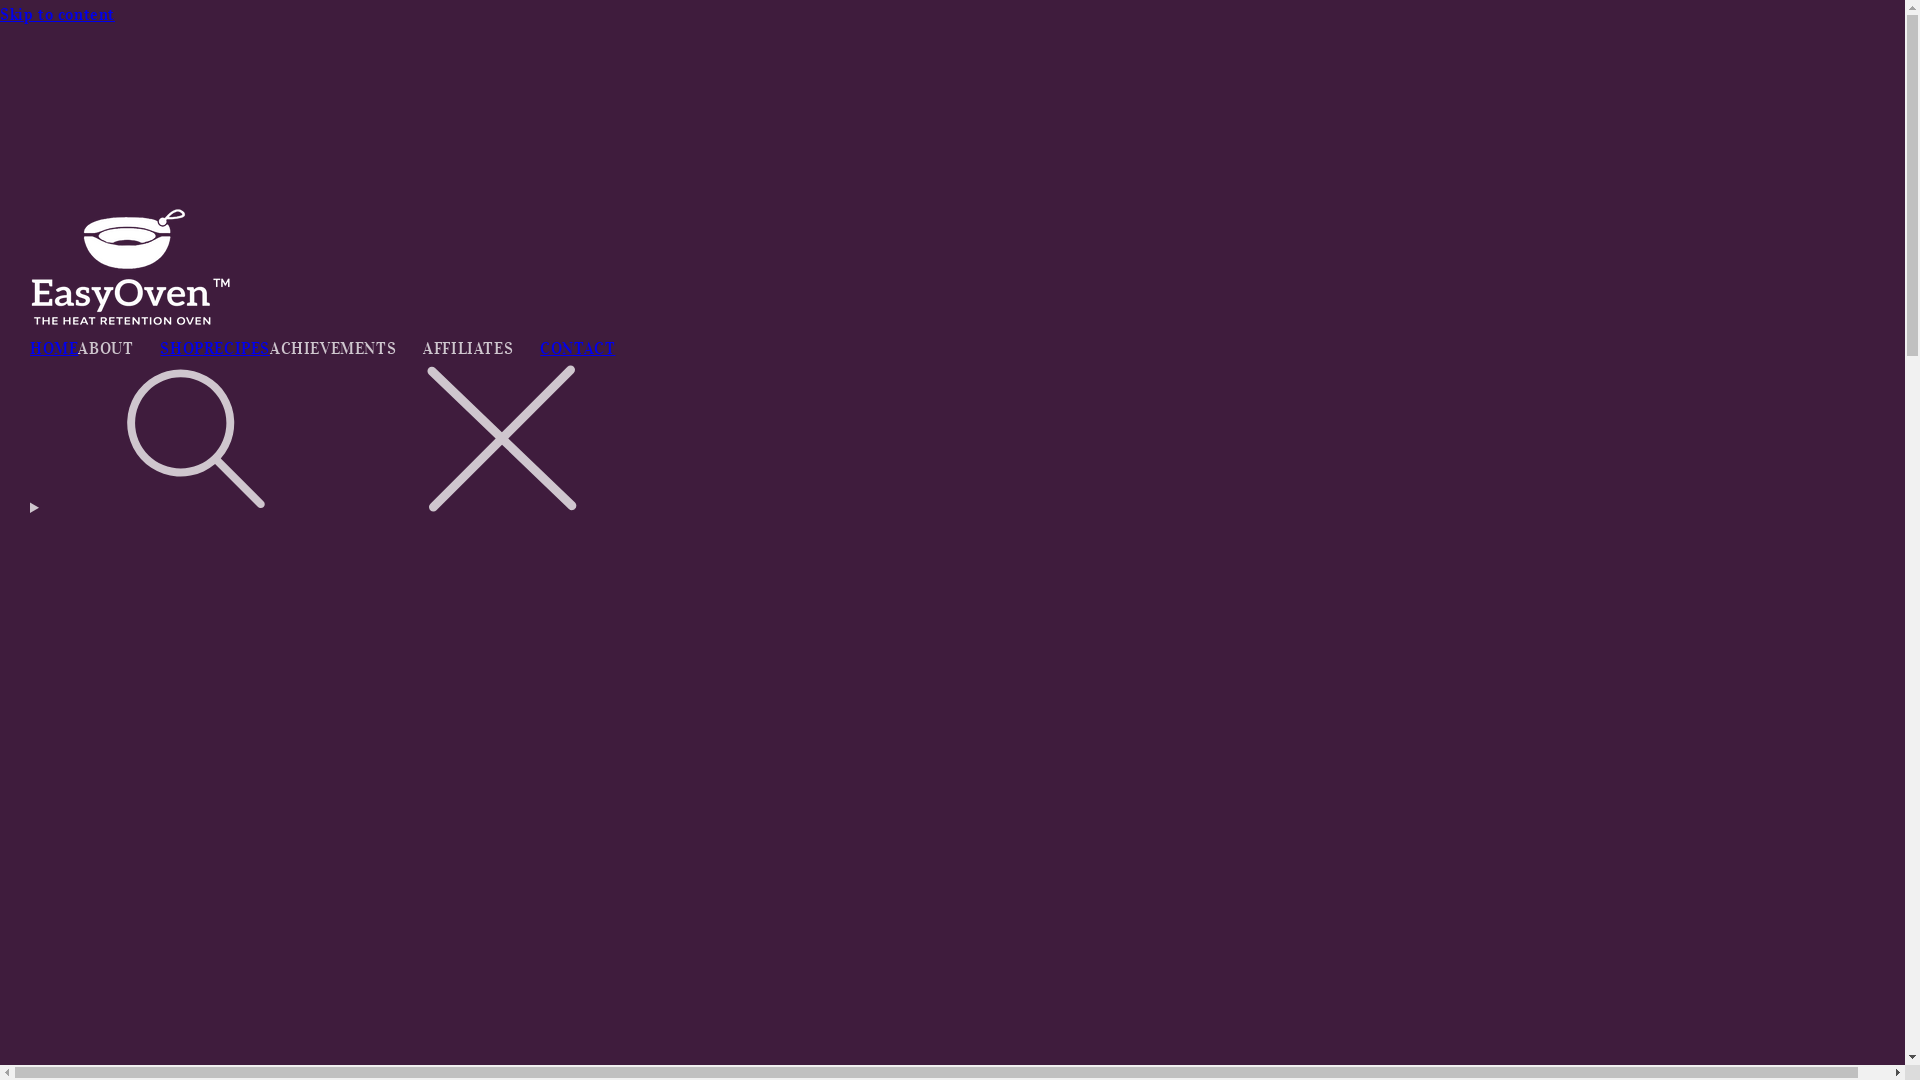 The height and width of the screenshot is (1080, 1920). What do you see at coordinates (182, 348) in the screenshot?
I see `SHOP` at bounding box center [182, 348].